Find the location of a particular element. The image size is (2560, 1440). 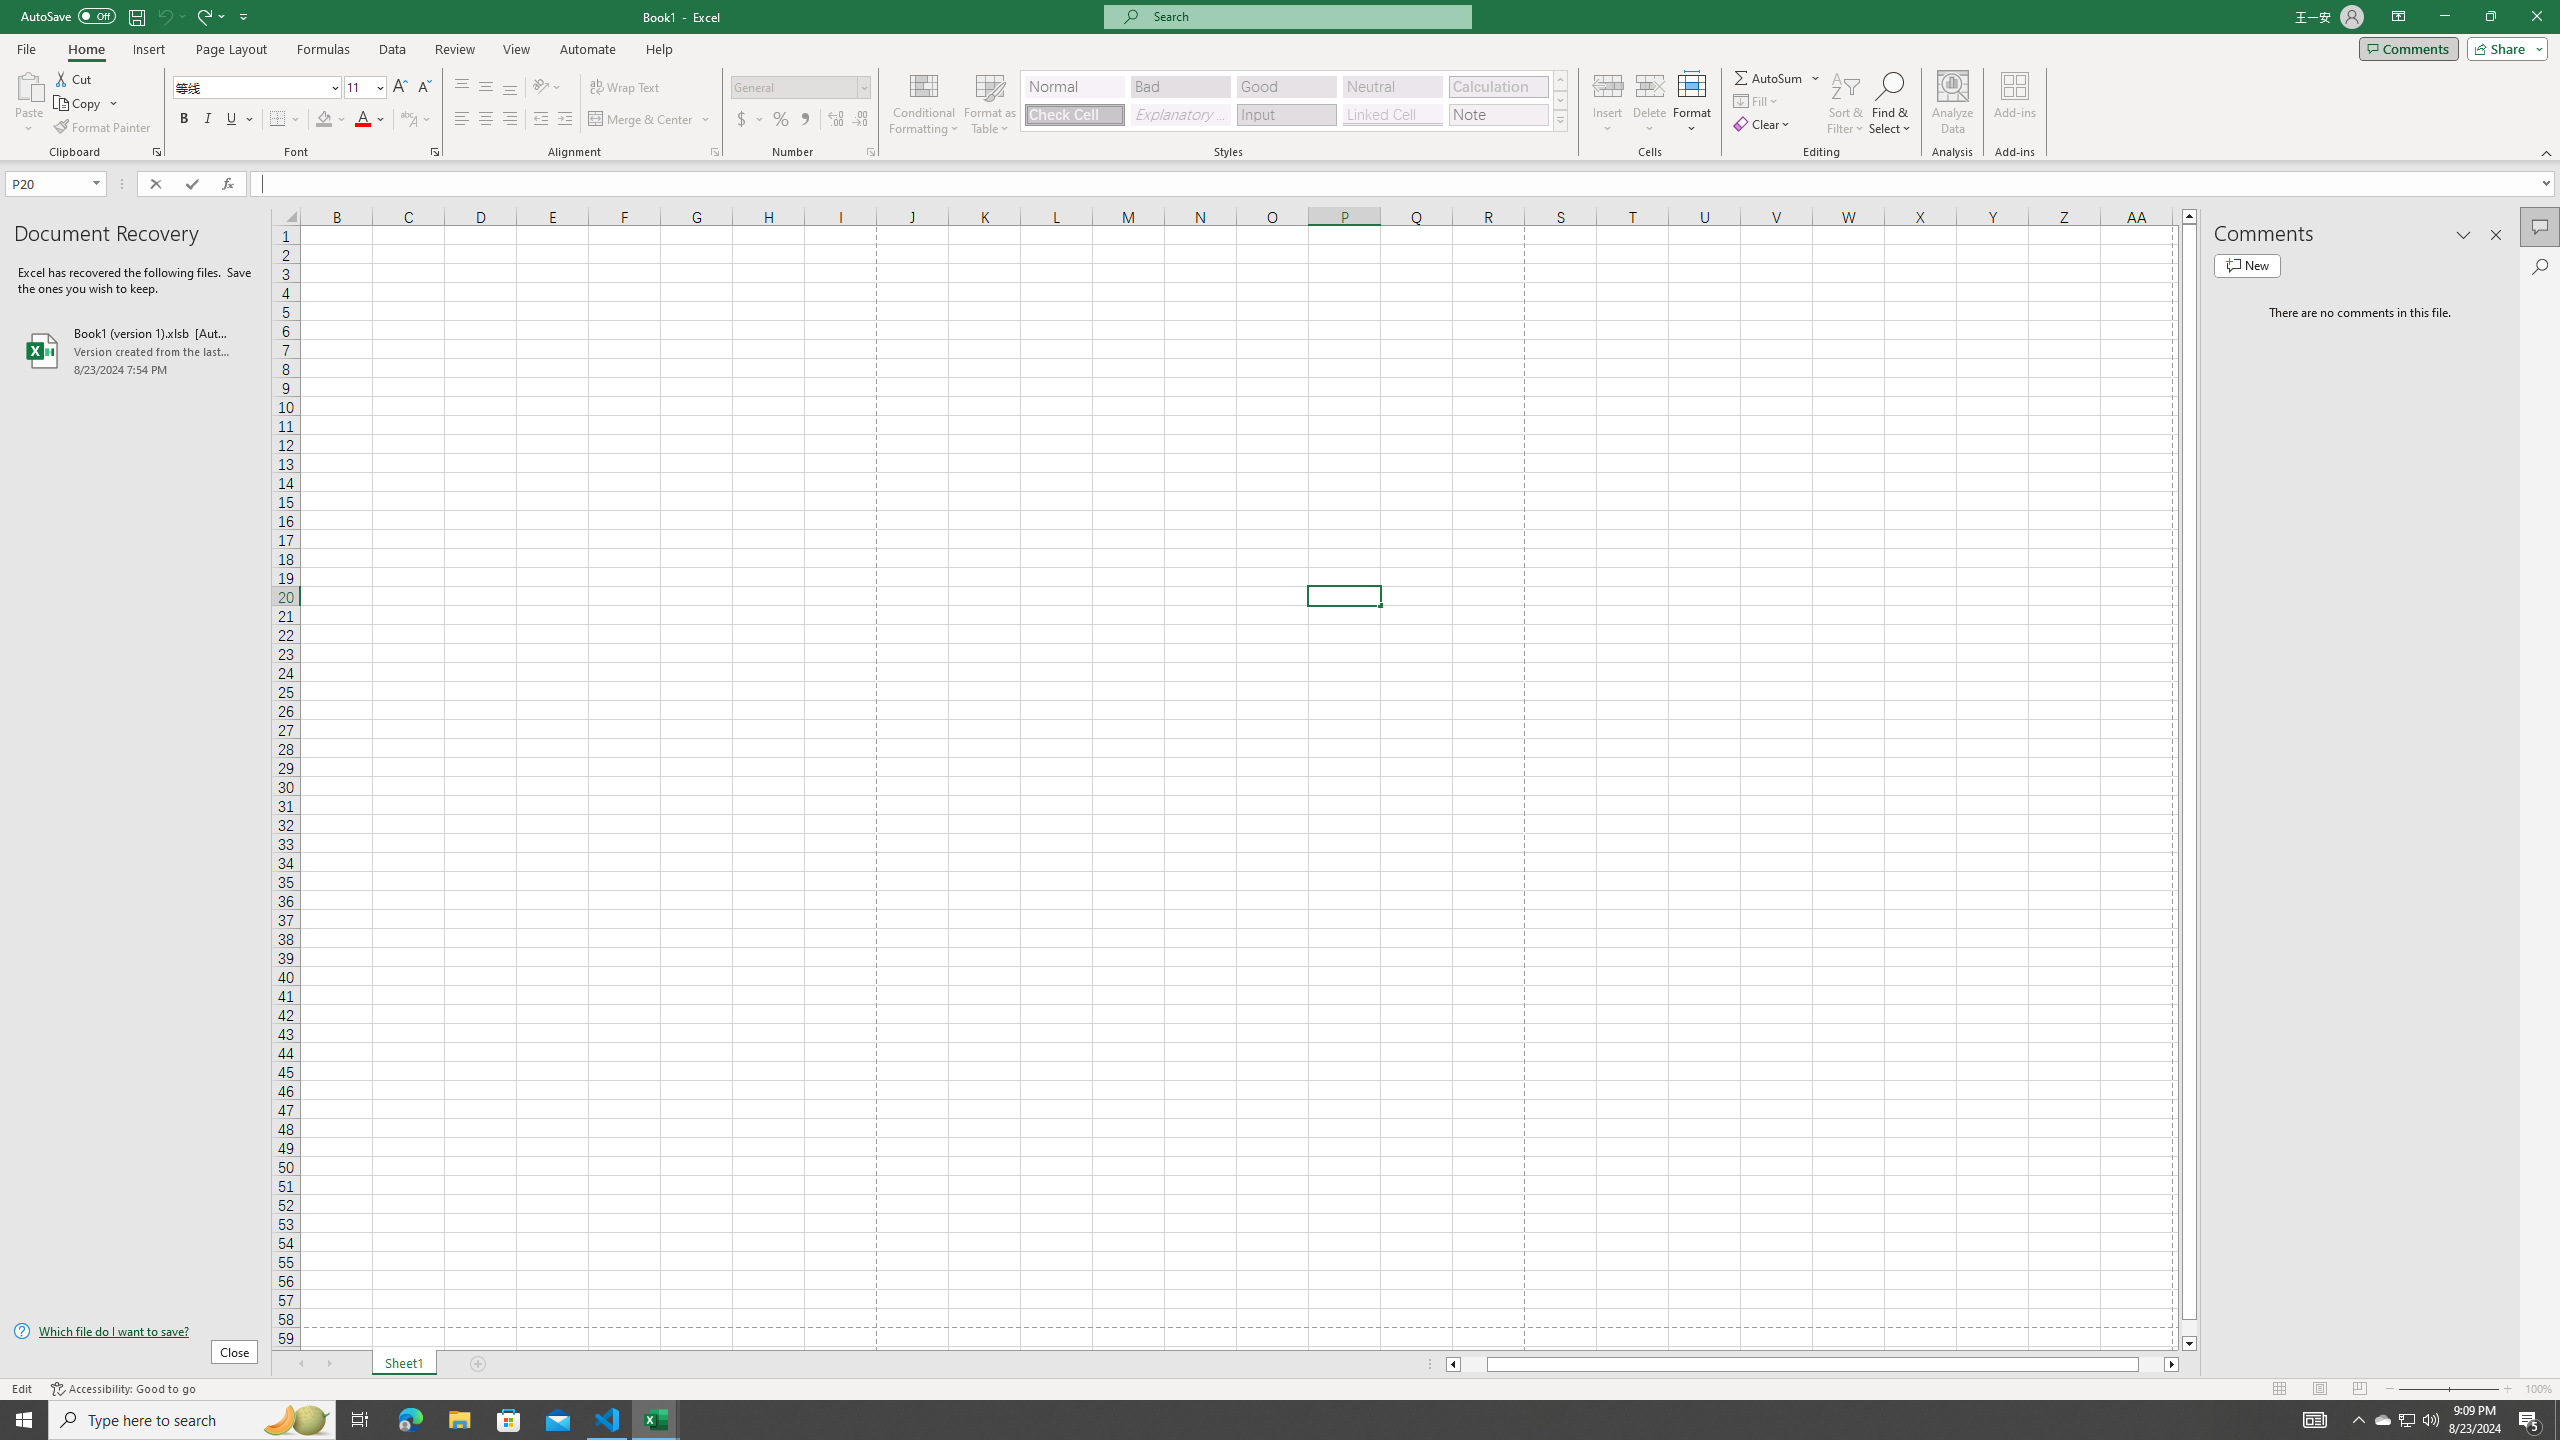

Sum is located at coordinates (1770, 78).